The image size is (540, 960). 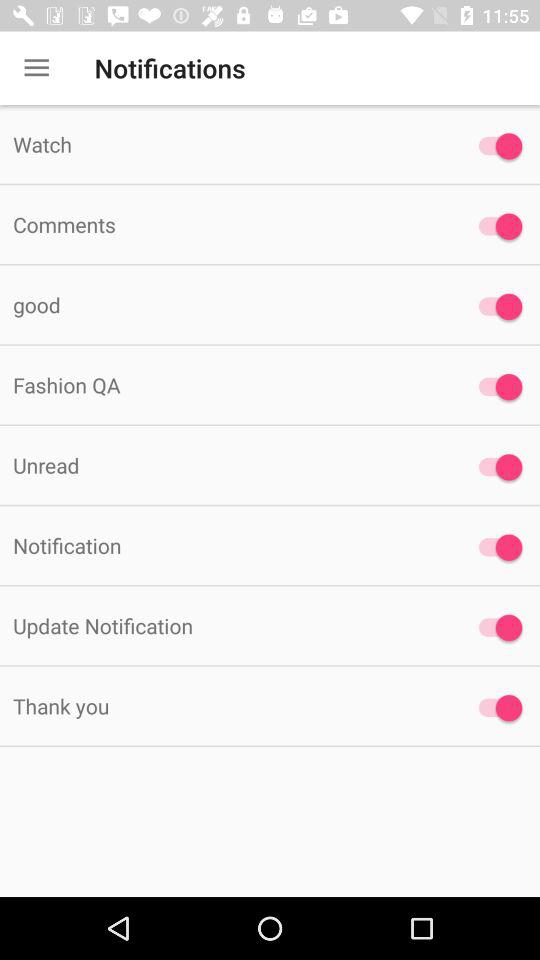 What do you see at coordinates (496, 387) in the screenshot?
I see `toggle fashion qa` at bounding box center [496, 387].